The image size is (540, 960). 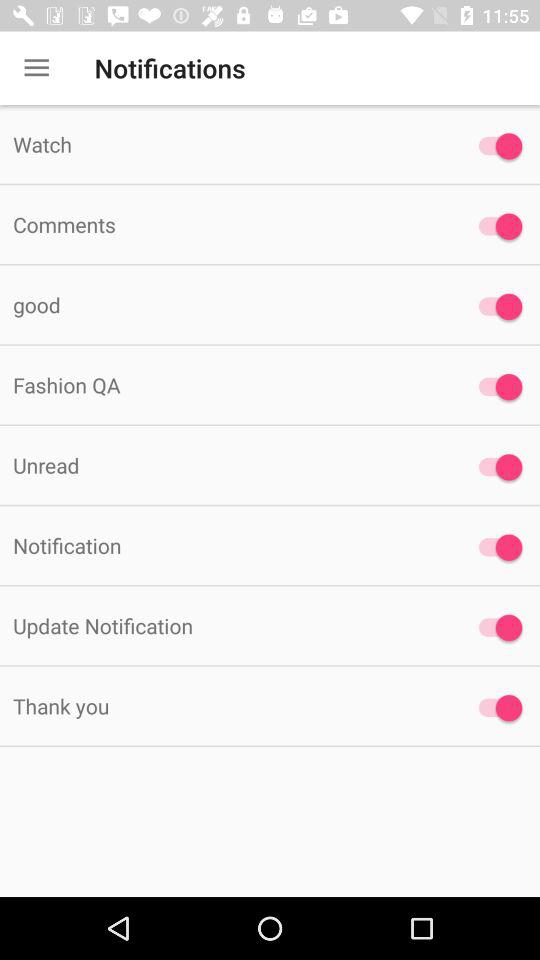 What do you see at coordinates (496, 387) in the screenshot?
I see `toggle fashion qa` at bounding box center [496, 387].